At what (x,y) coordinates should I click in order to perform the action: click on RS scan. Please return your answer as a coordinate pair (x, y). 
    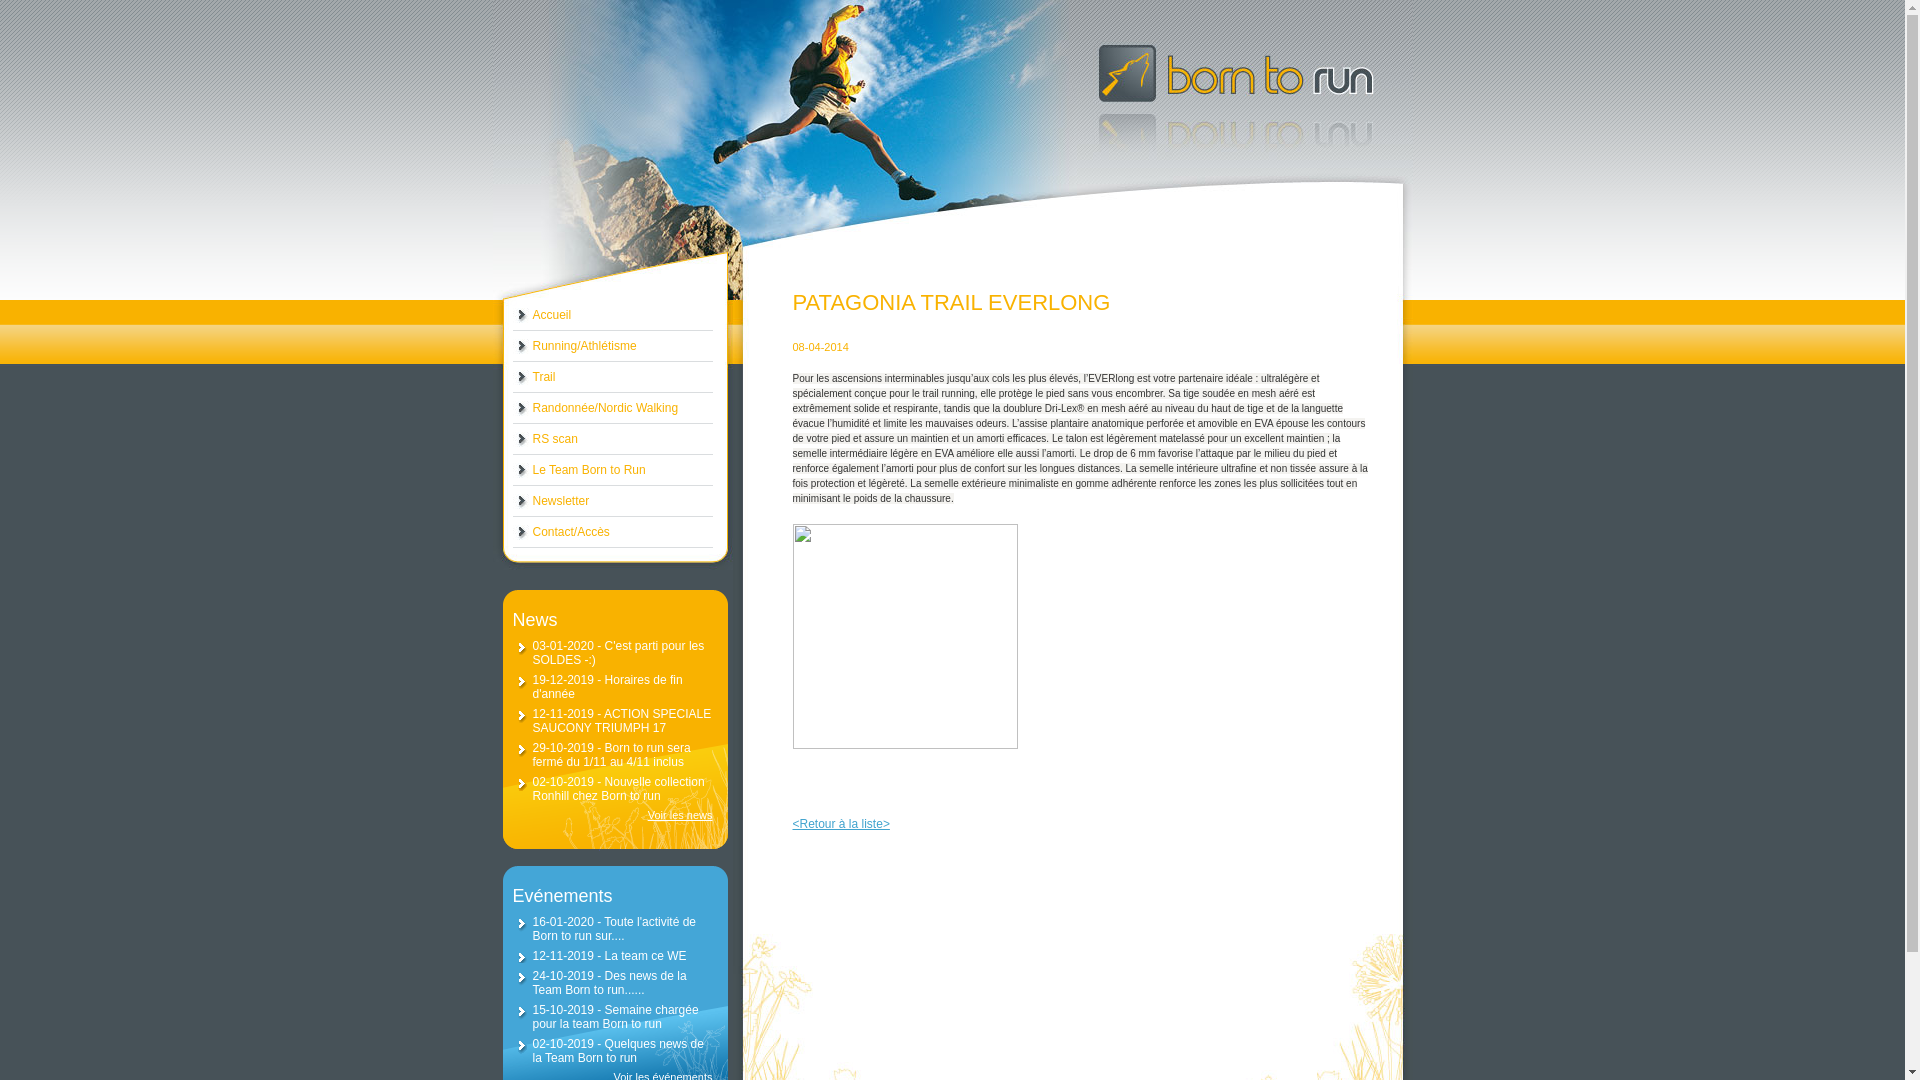
    Looking at the image, I should click on (612, 440).